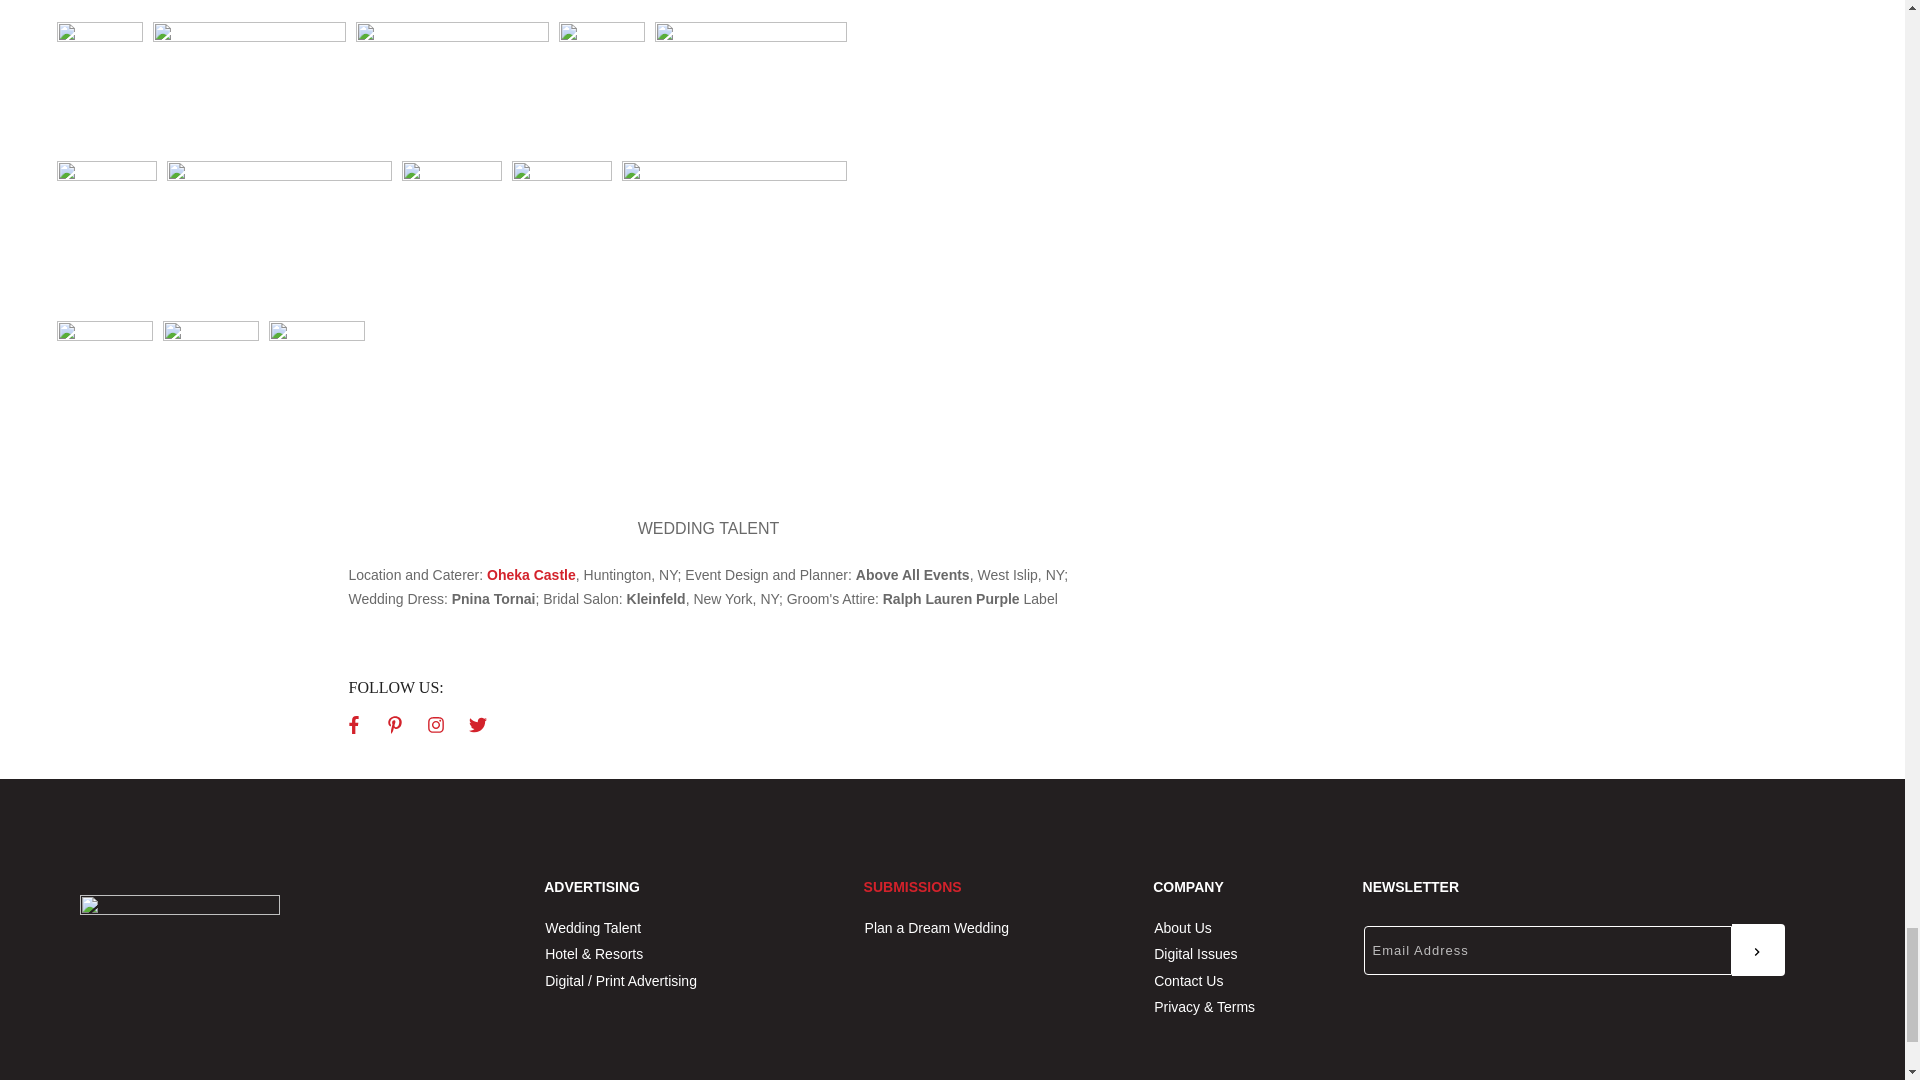  I want to click on wedding-style-magazine-white-logo, so click(180, 988).